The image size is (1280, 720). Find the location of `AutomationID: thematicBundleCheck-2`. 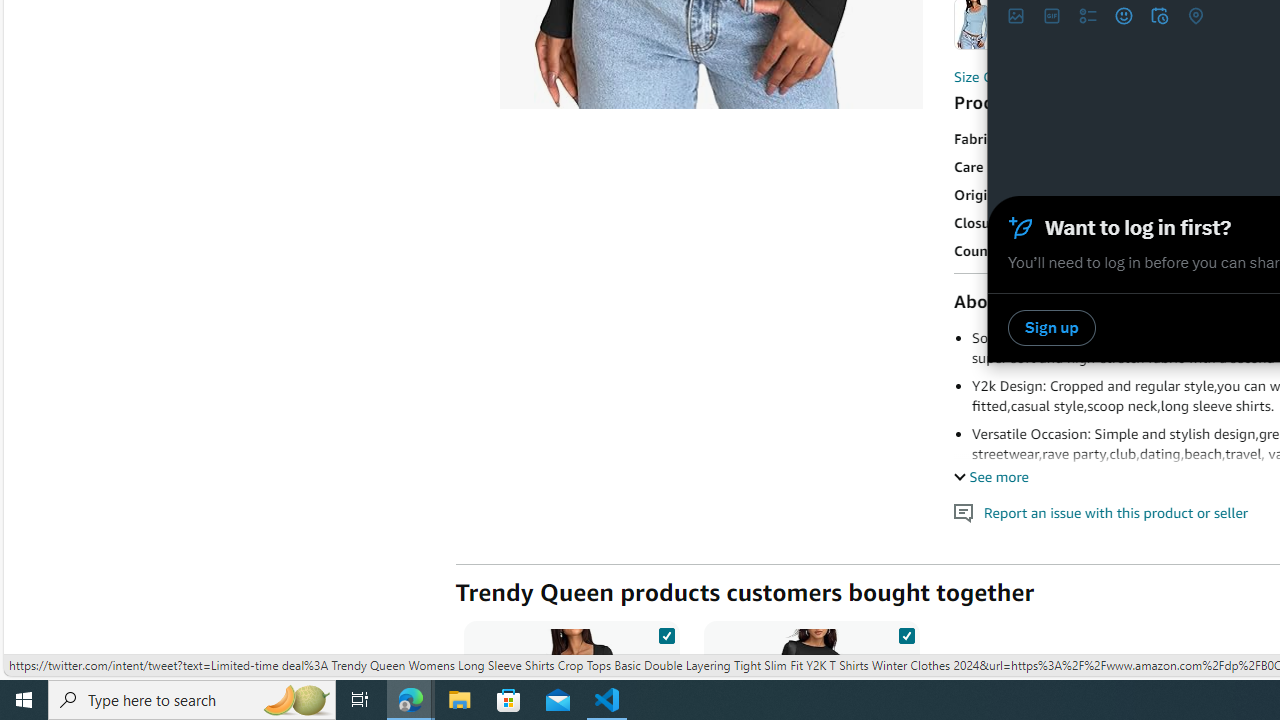

AutomationID: thematicBundleCheck-2 is located at coordinates (906, 632).